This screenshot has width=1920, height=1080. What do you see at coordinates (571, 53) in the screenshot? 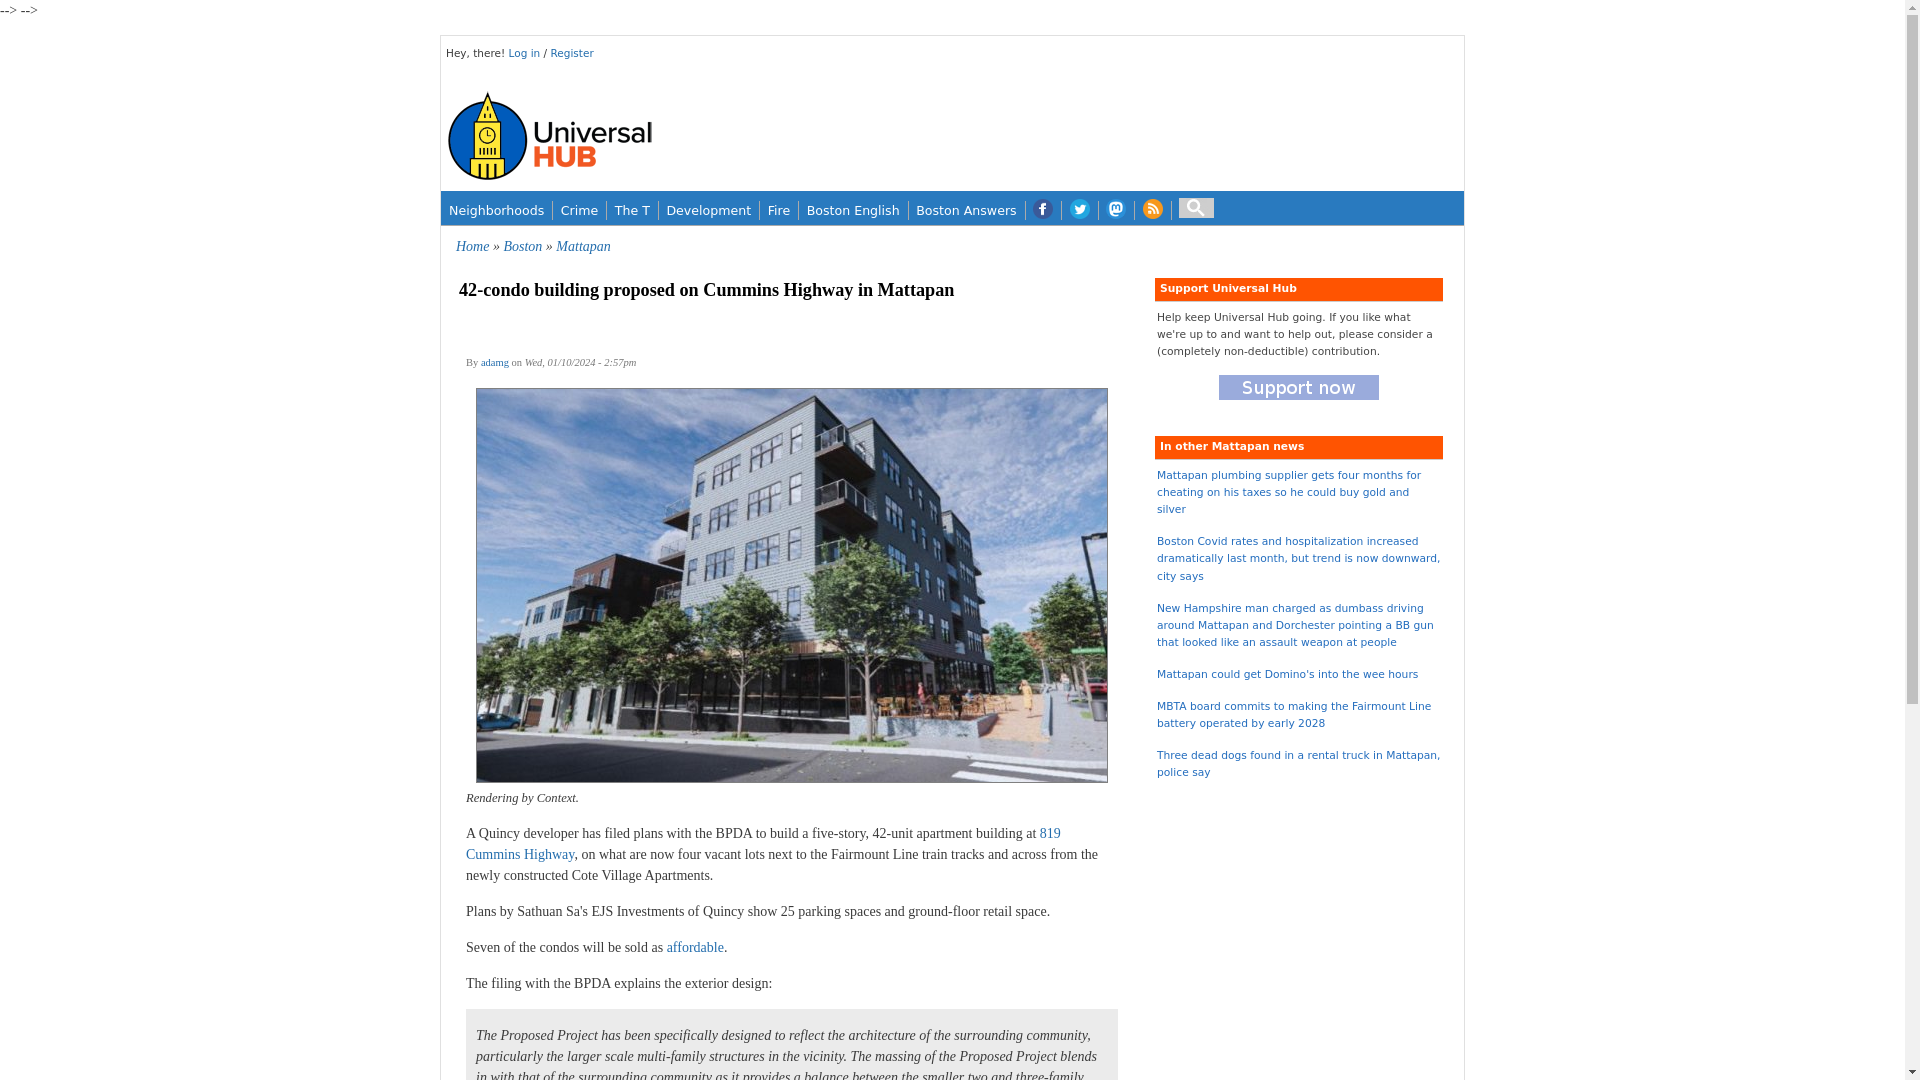
I see `Register` at bounding box center [571, 53].